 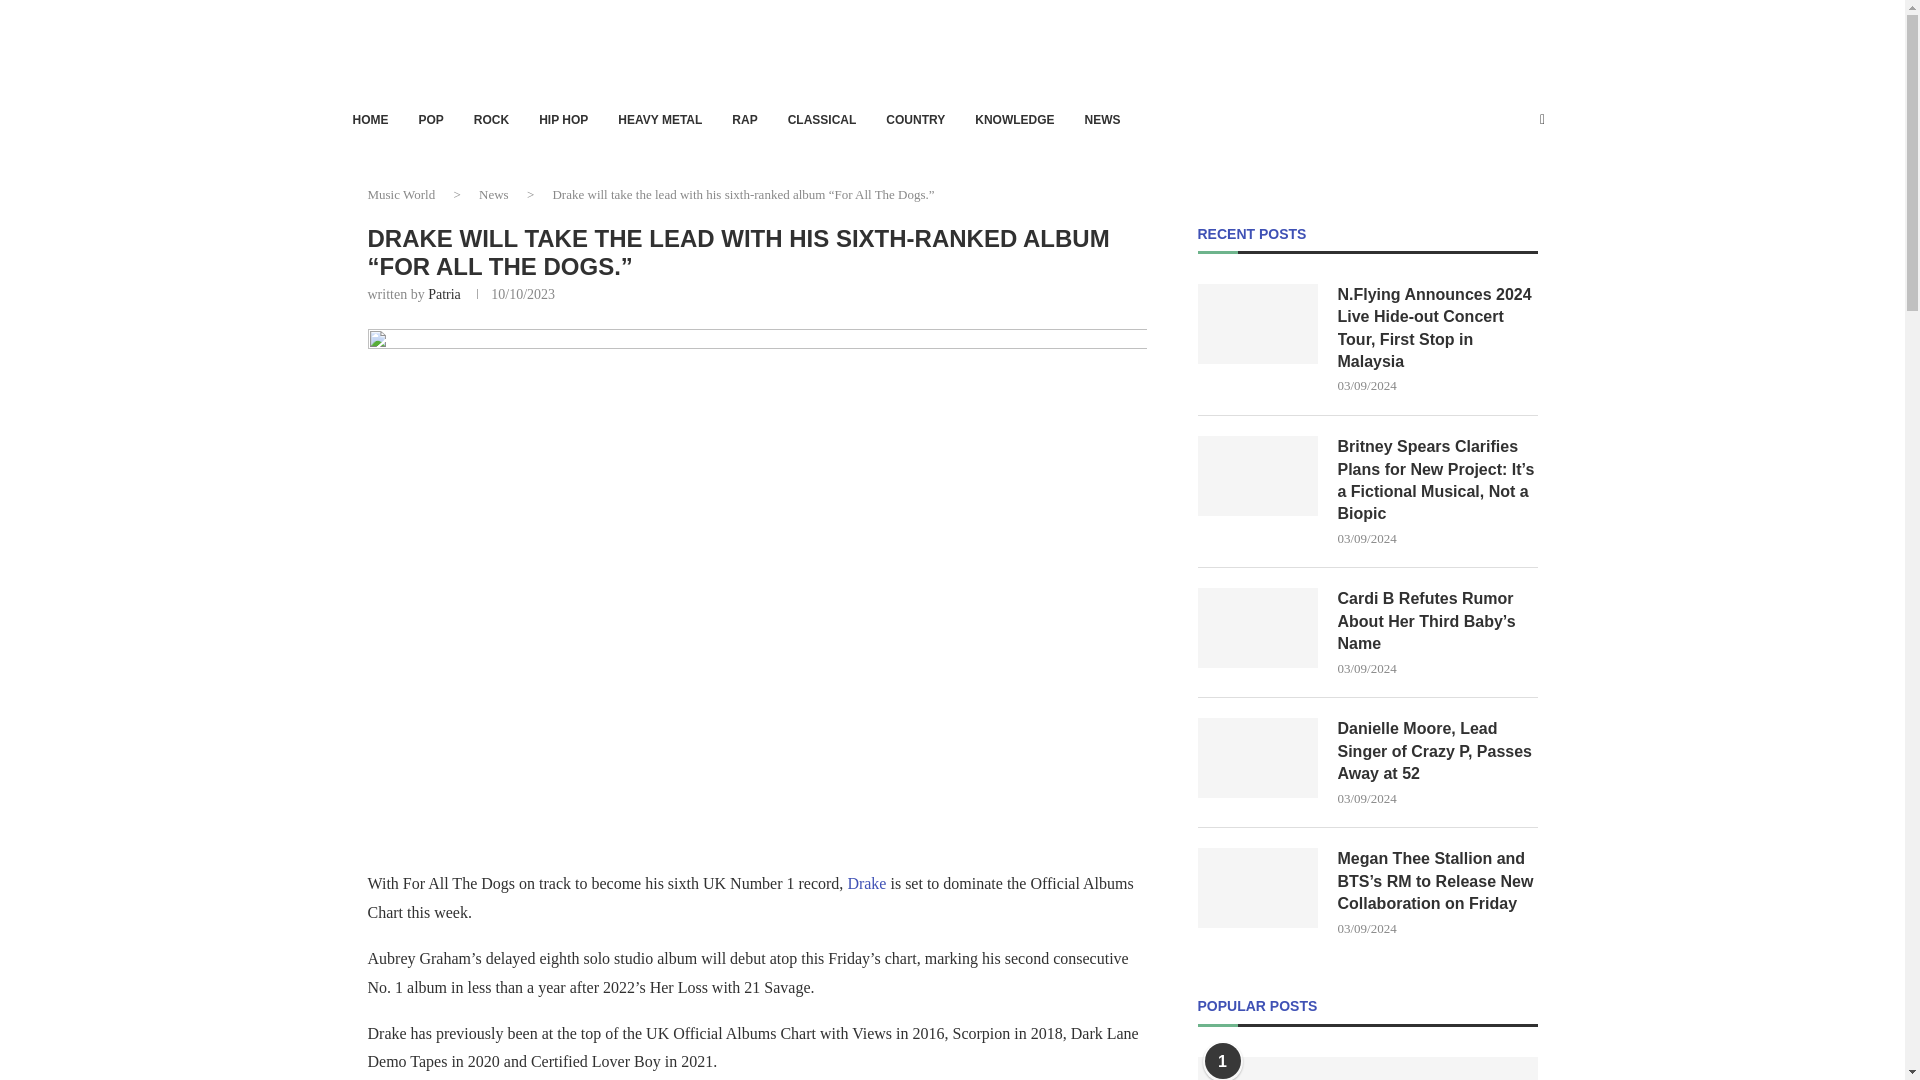 I want to click on HEAVY METAL, so click(x=660, y=120).